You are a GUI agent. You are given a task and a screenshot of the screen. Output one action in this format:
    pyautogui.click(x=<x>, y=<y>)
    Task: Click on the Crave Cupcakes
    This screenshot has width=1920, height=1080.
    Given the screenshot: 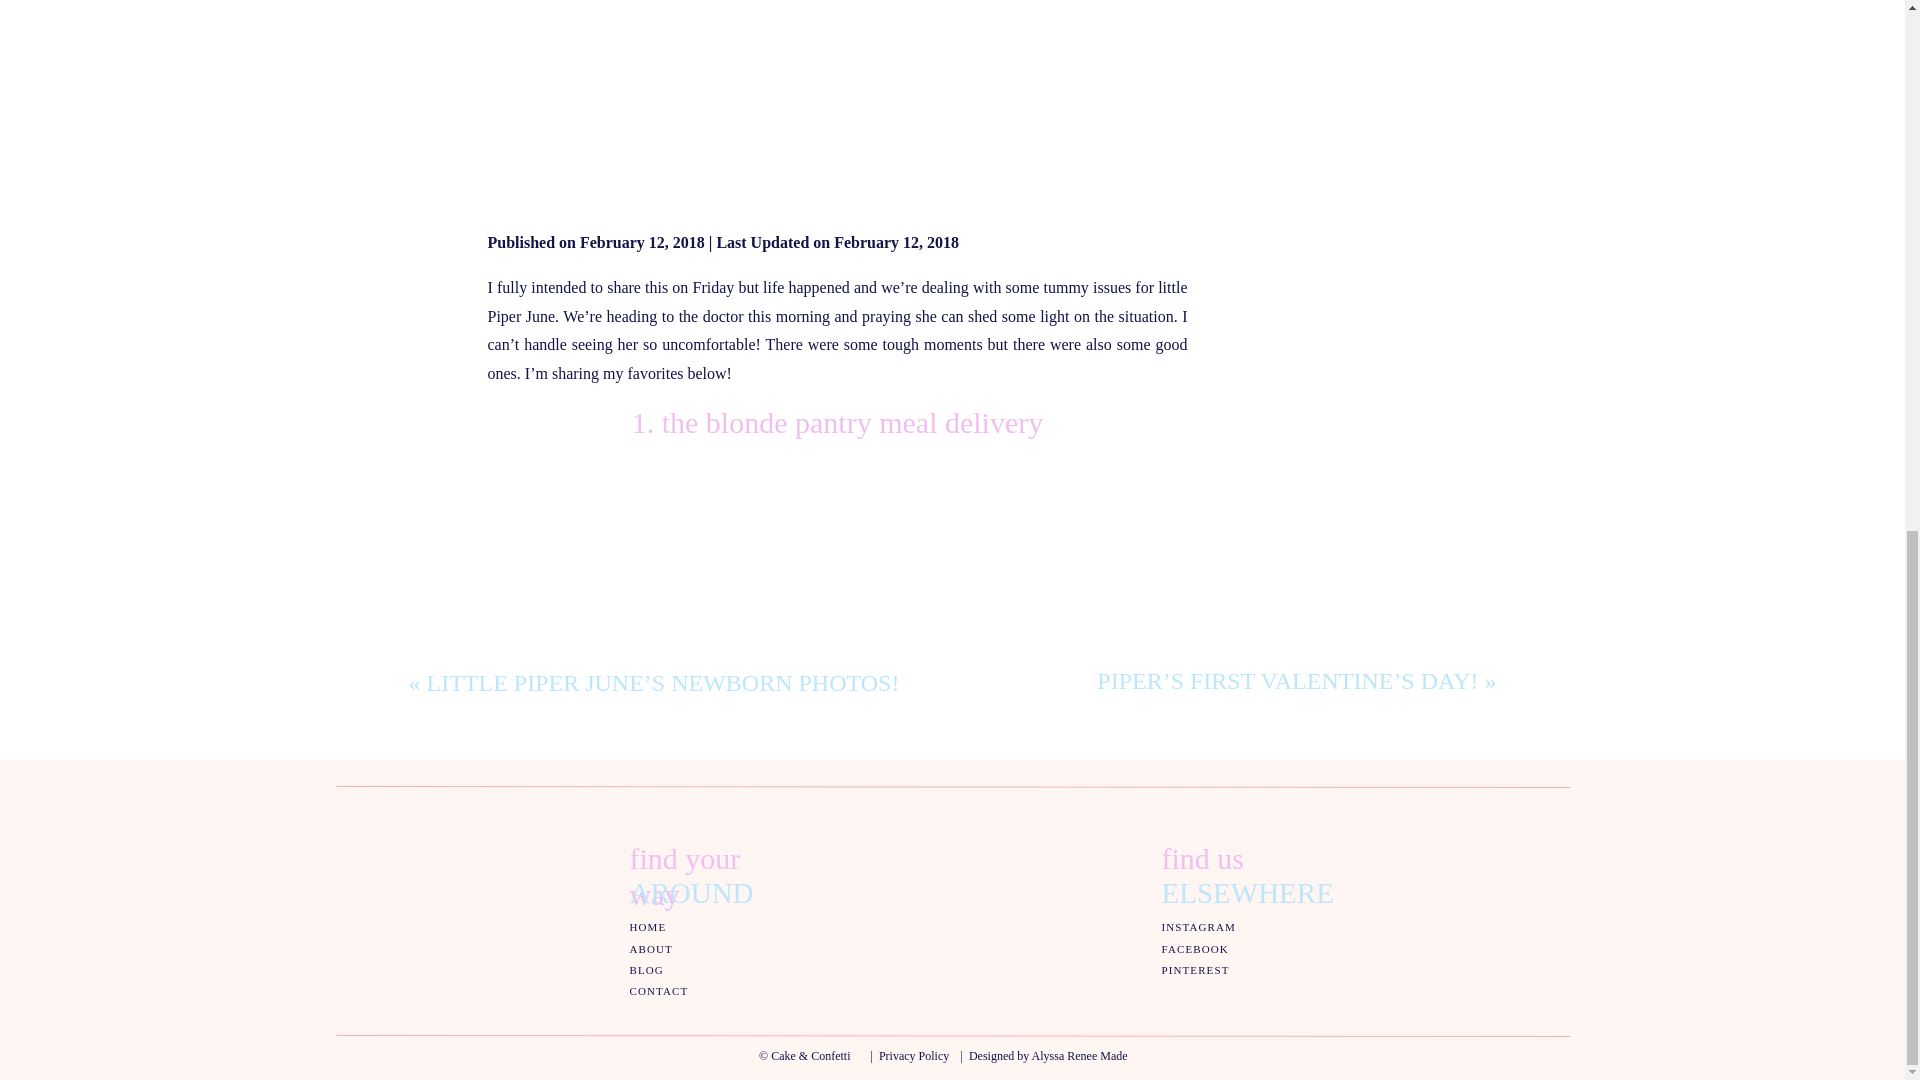 What is the action you would take?
    pyautogui.click(x=539, y=1066)
    